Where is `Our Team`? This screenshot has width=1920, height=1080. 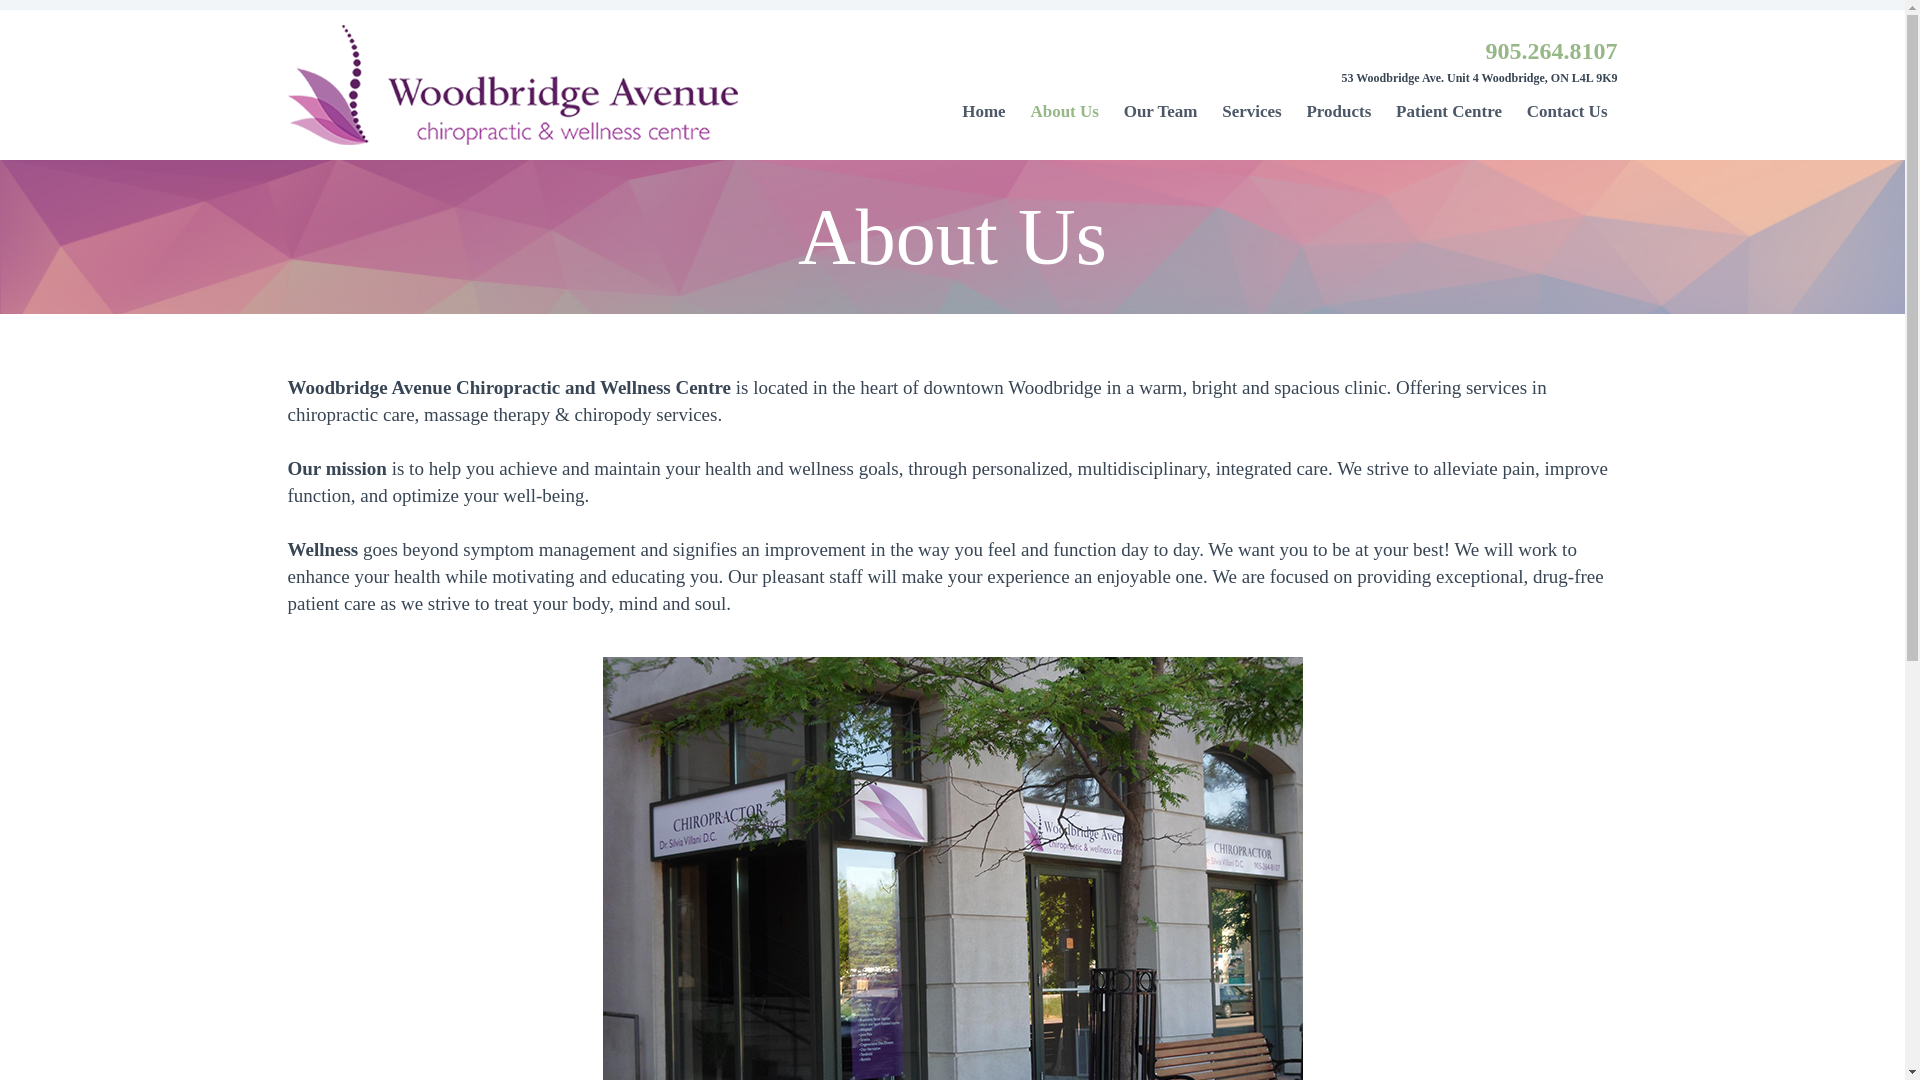
Our Team is located at coordinates (1160, 111).